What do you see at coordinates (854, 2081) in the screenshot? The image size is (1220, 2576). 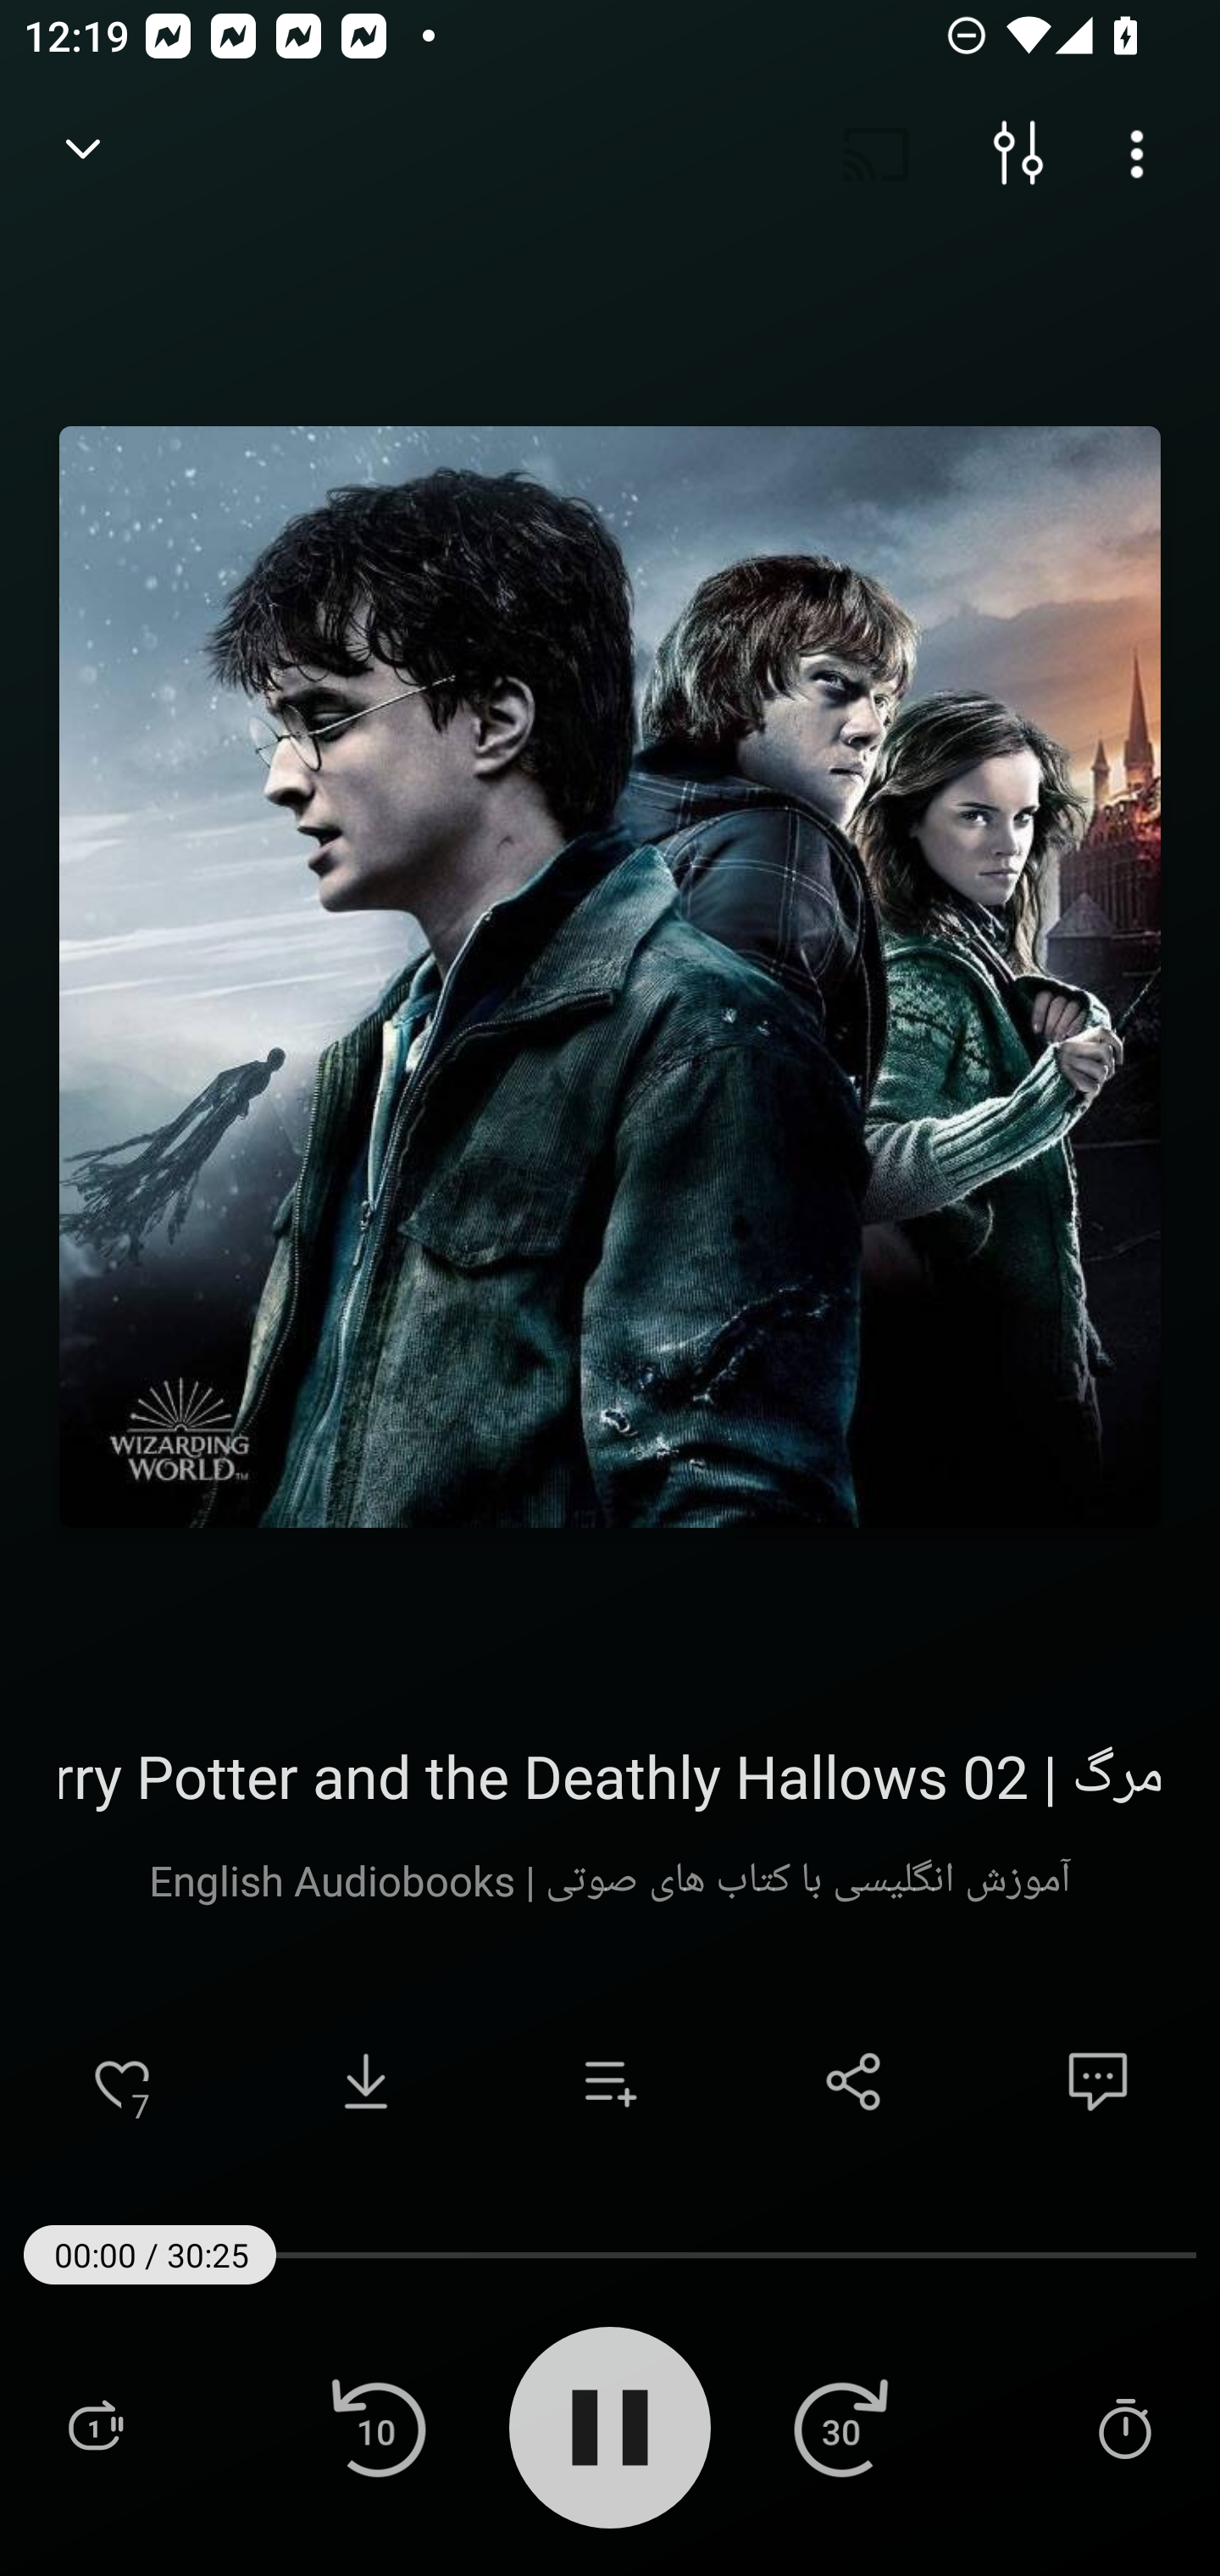 I see `Share` at bounding box center [854, 2081].